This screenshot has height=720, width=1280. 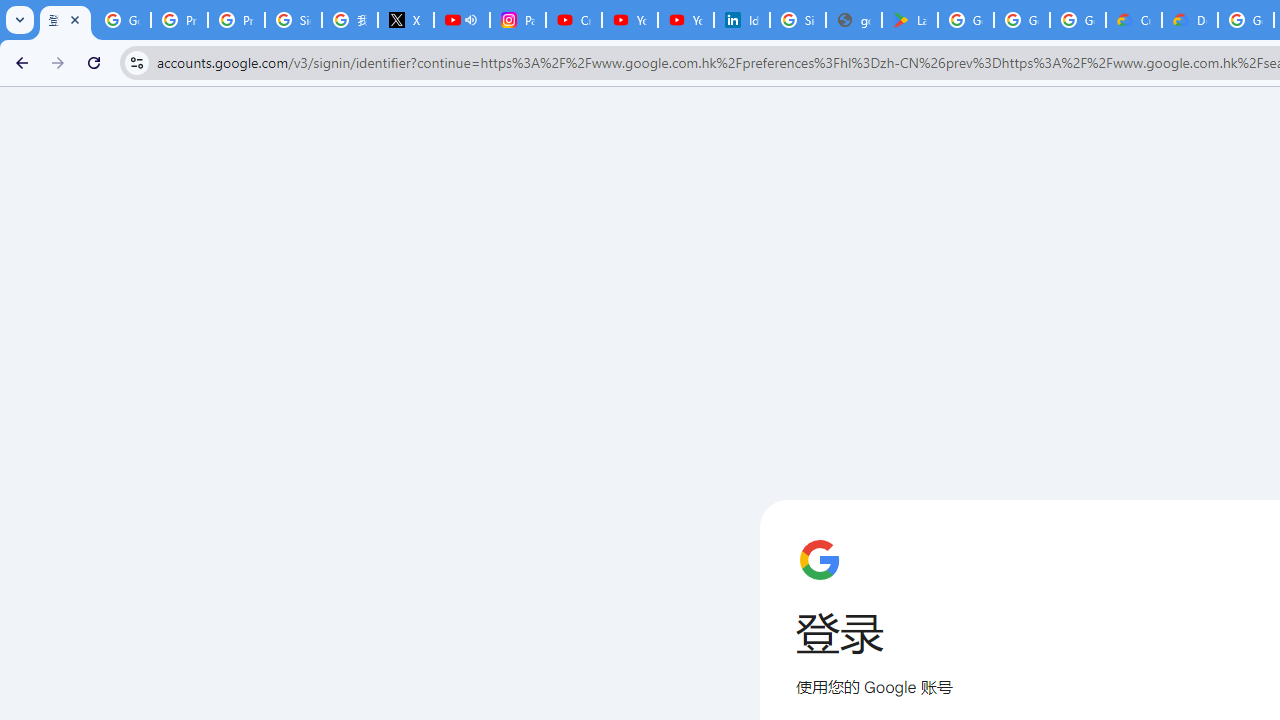 I want to click on Last Shelter: Survival - Apps on Google Play, so click(x=910, y=20).